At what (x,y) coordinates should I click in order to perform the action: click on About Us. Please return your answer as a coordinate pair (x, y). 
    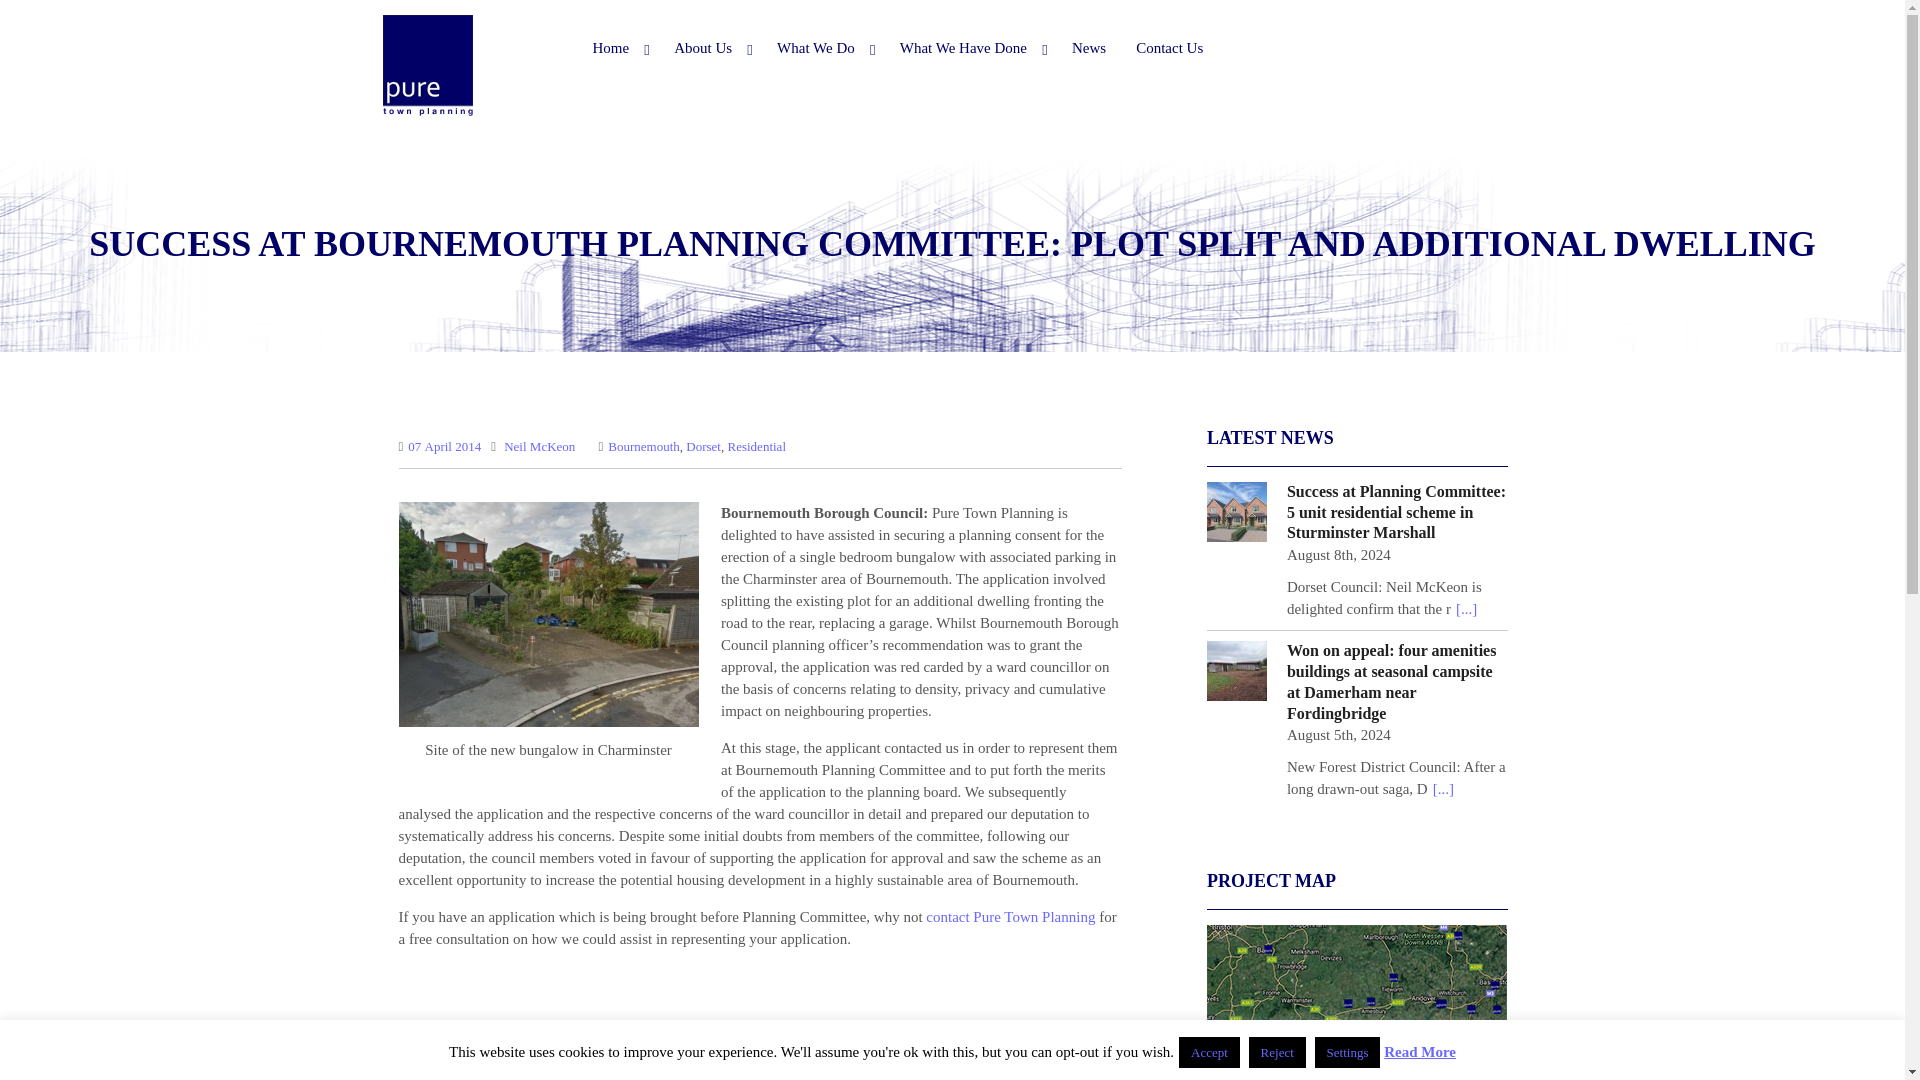
    Looking at the image, I should click on (710, 48).